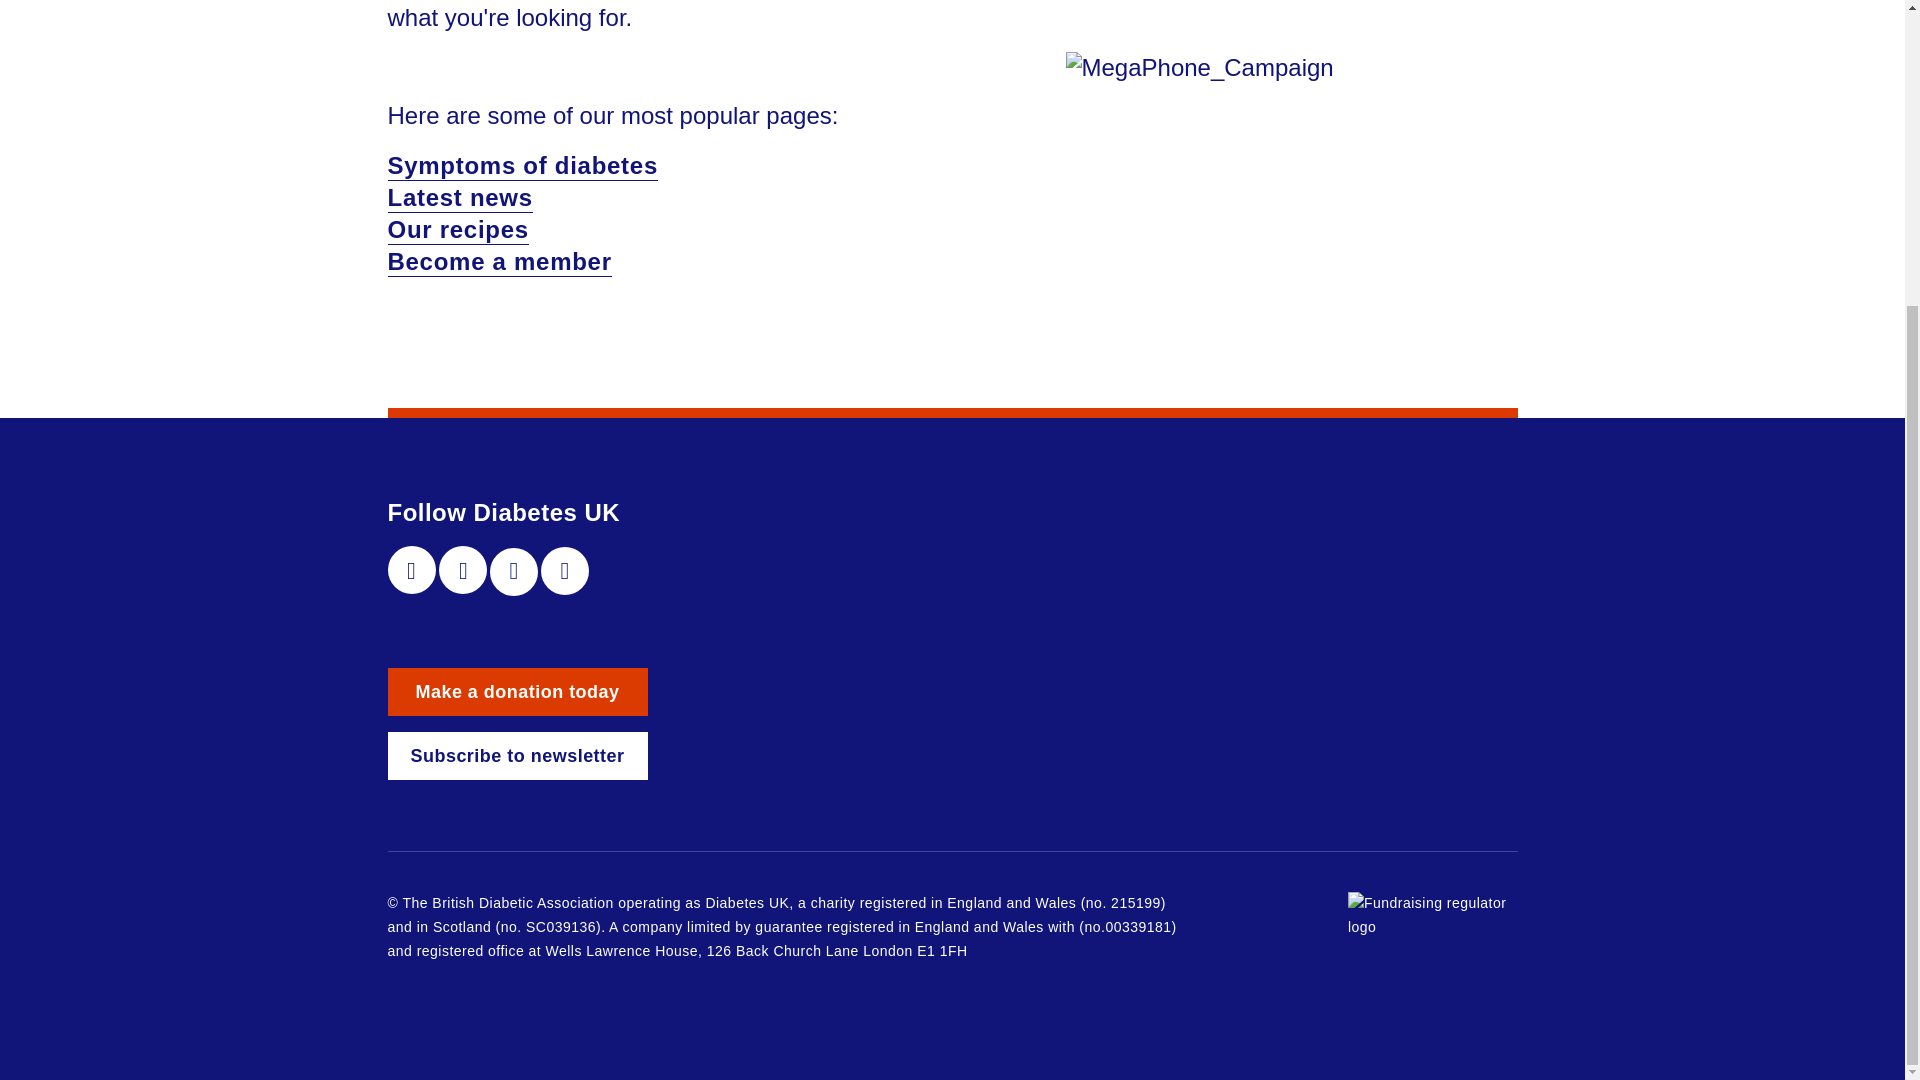 Image resolution: width=1920 pixels, height=1080 pixels. Describe the element at coordinates (458, 230) in the screenshot. I see `Our recipes` at that location.